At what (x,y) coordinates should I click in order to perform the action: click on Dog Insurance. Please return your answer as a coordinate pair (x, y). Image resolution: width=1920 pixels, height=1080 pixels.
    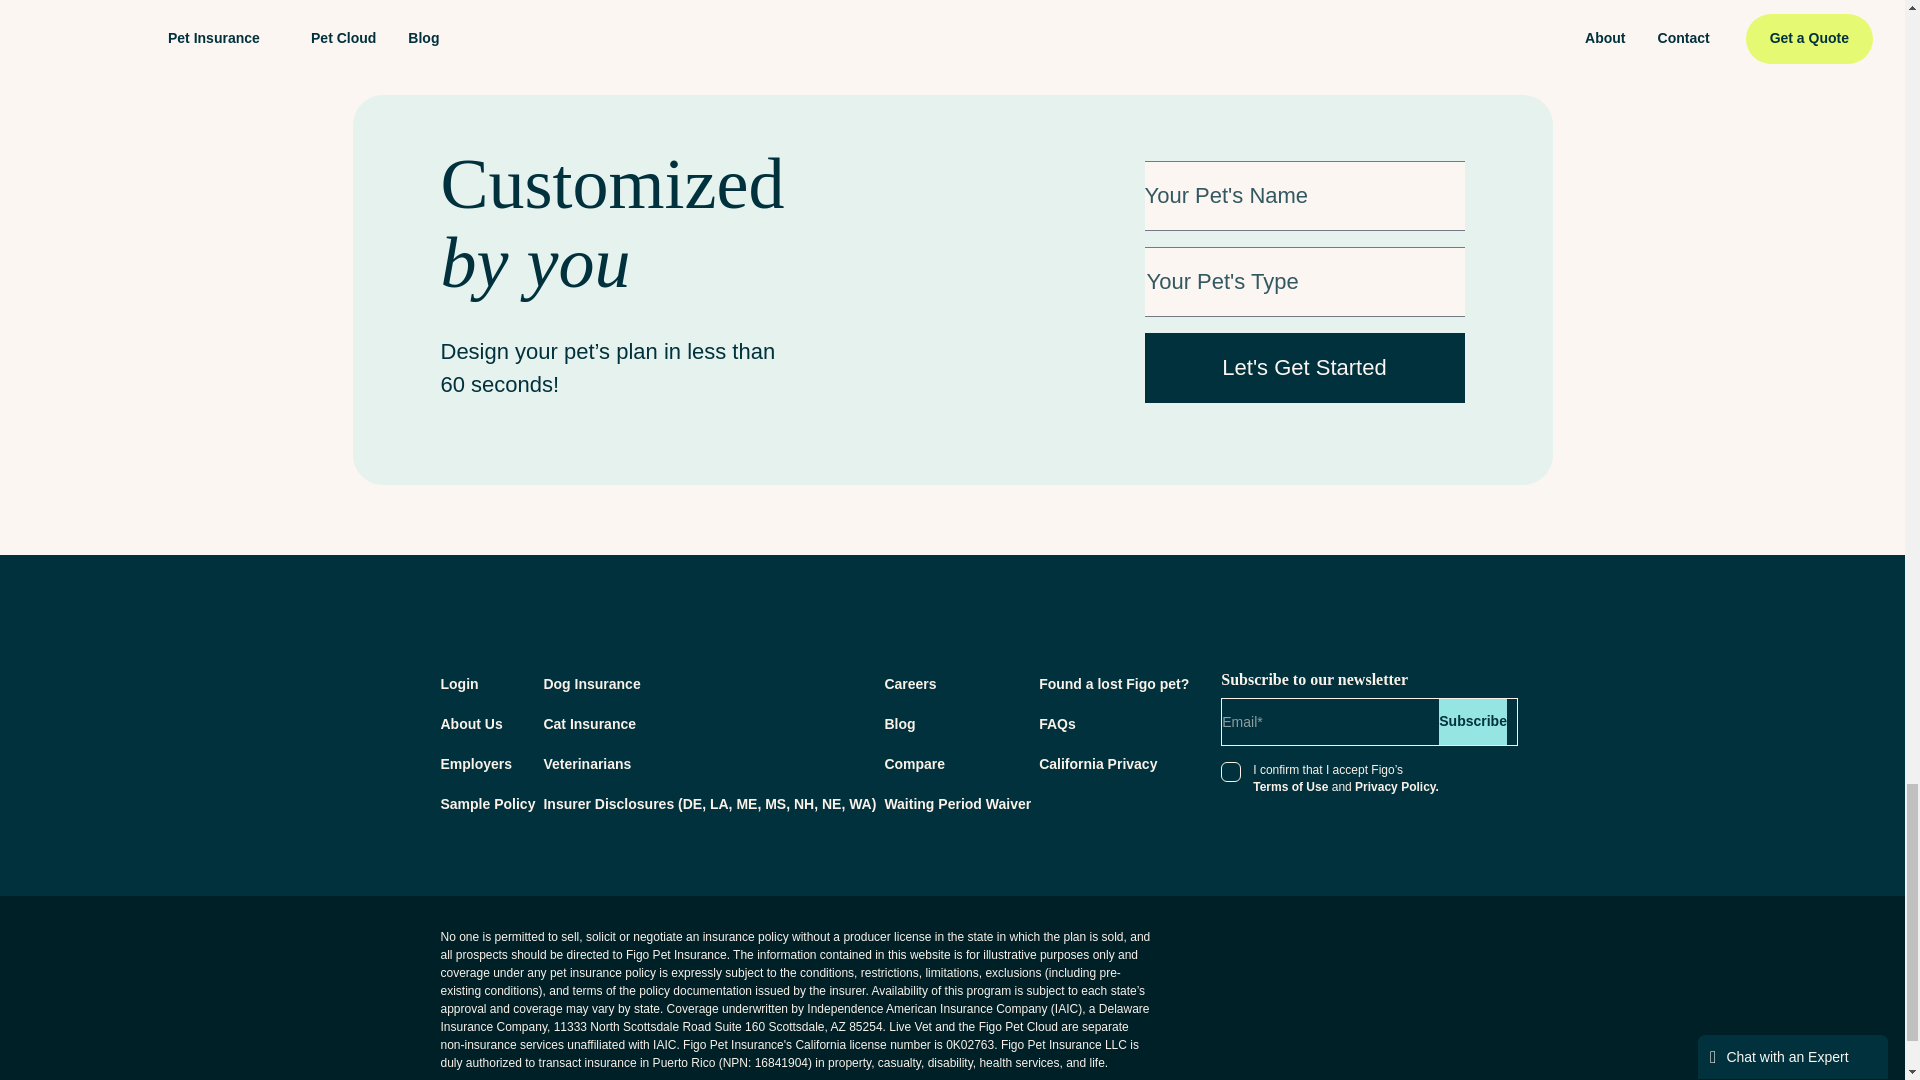
    Looking at the image, I should click on (591, 684).